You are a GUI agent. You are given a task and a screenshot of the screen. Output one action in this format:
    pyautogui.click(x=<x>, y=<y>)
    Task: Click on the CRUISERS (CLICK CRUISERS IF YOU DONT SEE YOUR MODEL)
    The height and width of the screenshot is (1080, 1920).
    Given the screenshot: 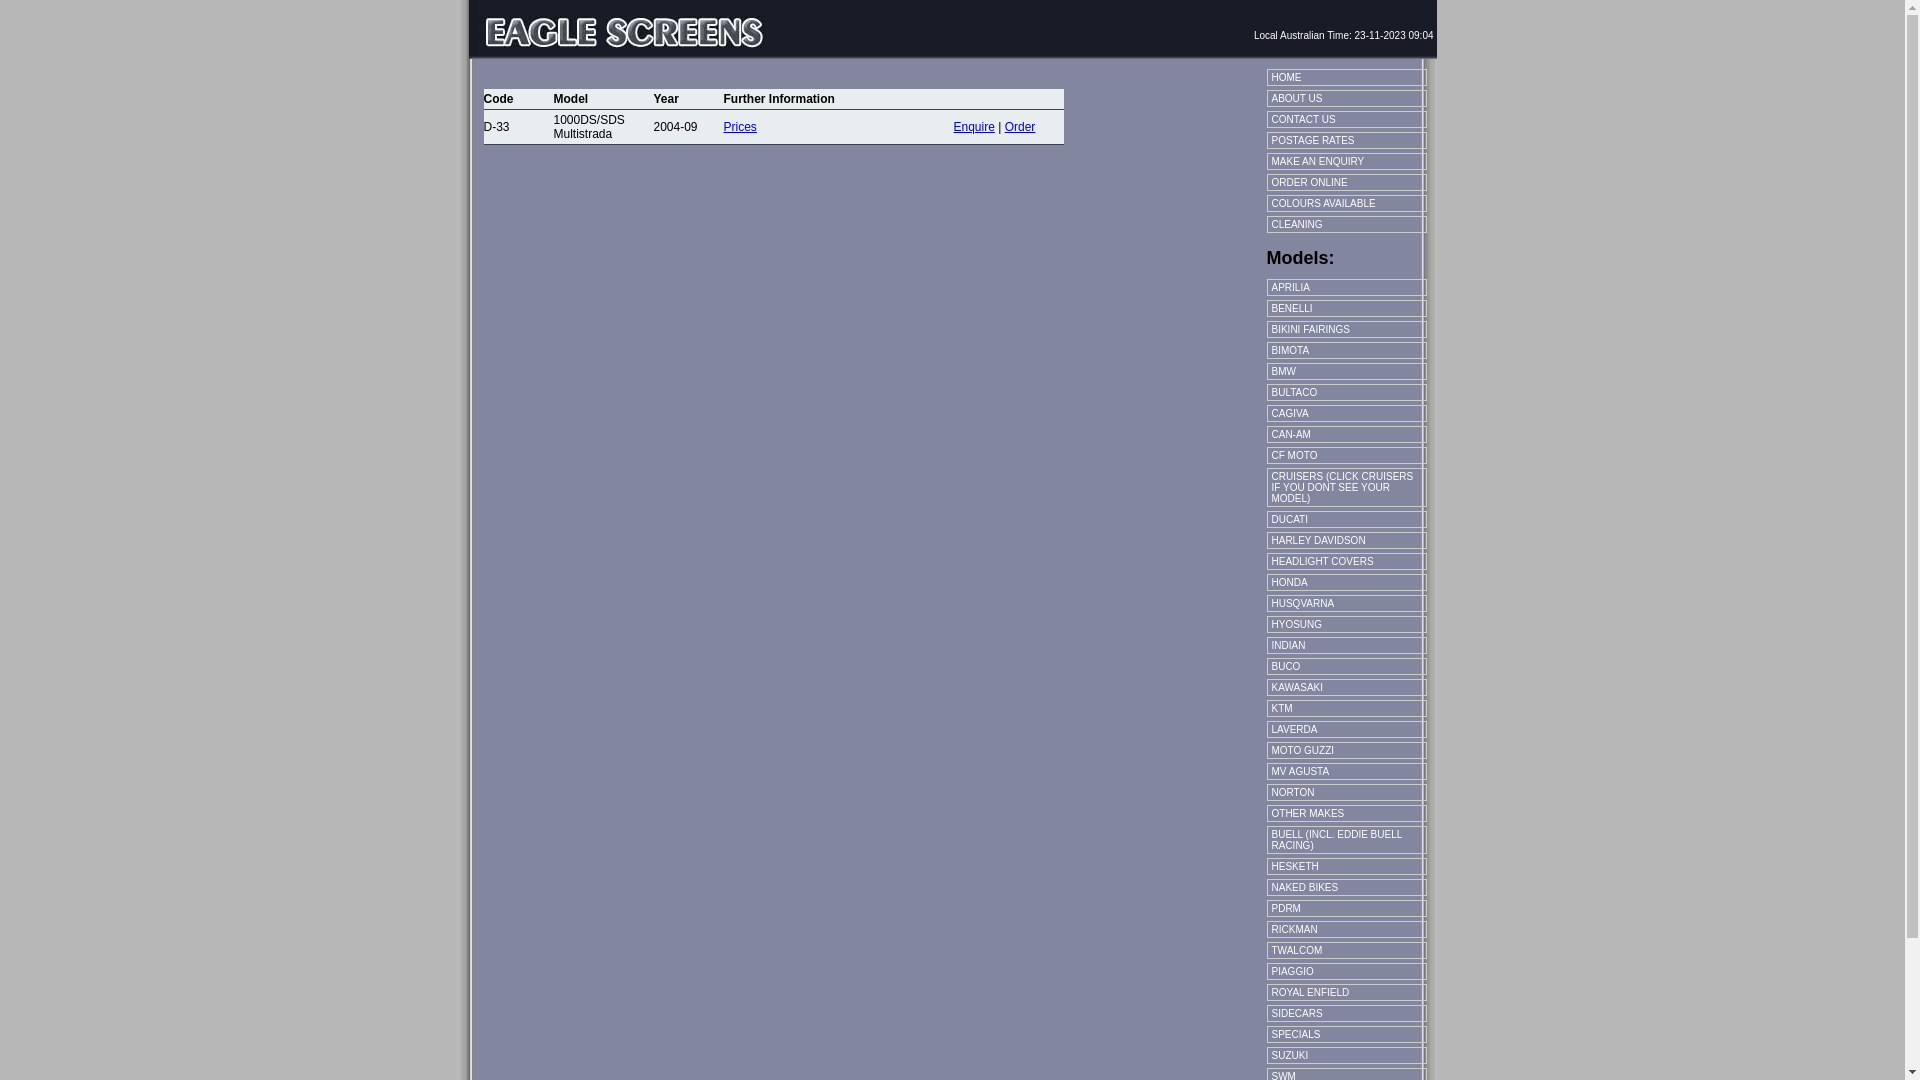 What is the action you would take?
    pyautogui.click(x=1346, y=488)
    